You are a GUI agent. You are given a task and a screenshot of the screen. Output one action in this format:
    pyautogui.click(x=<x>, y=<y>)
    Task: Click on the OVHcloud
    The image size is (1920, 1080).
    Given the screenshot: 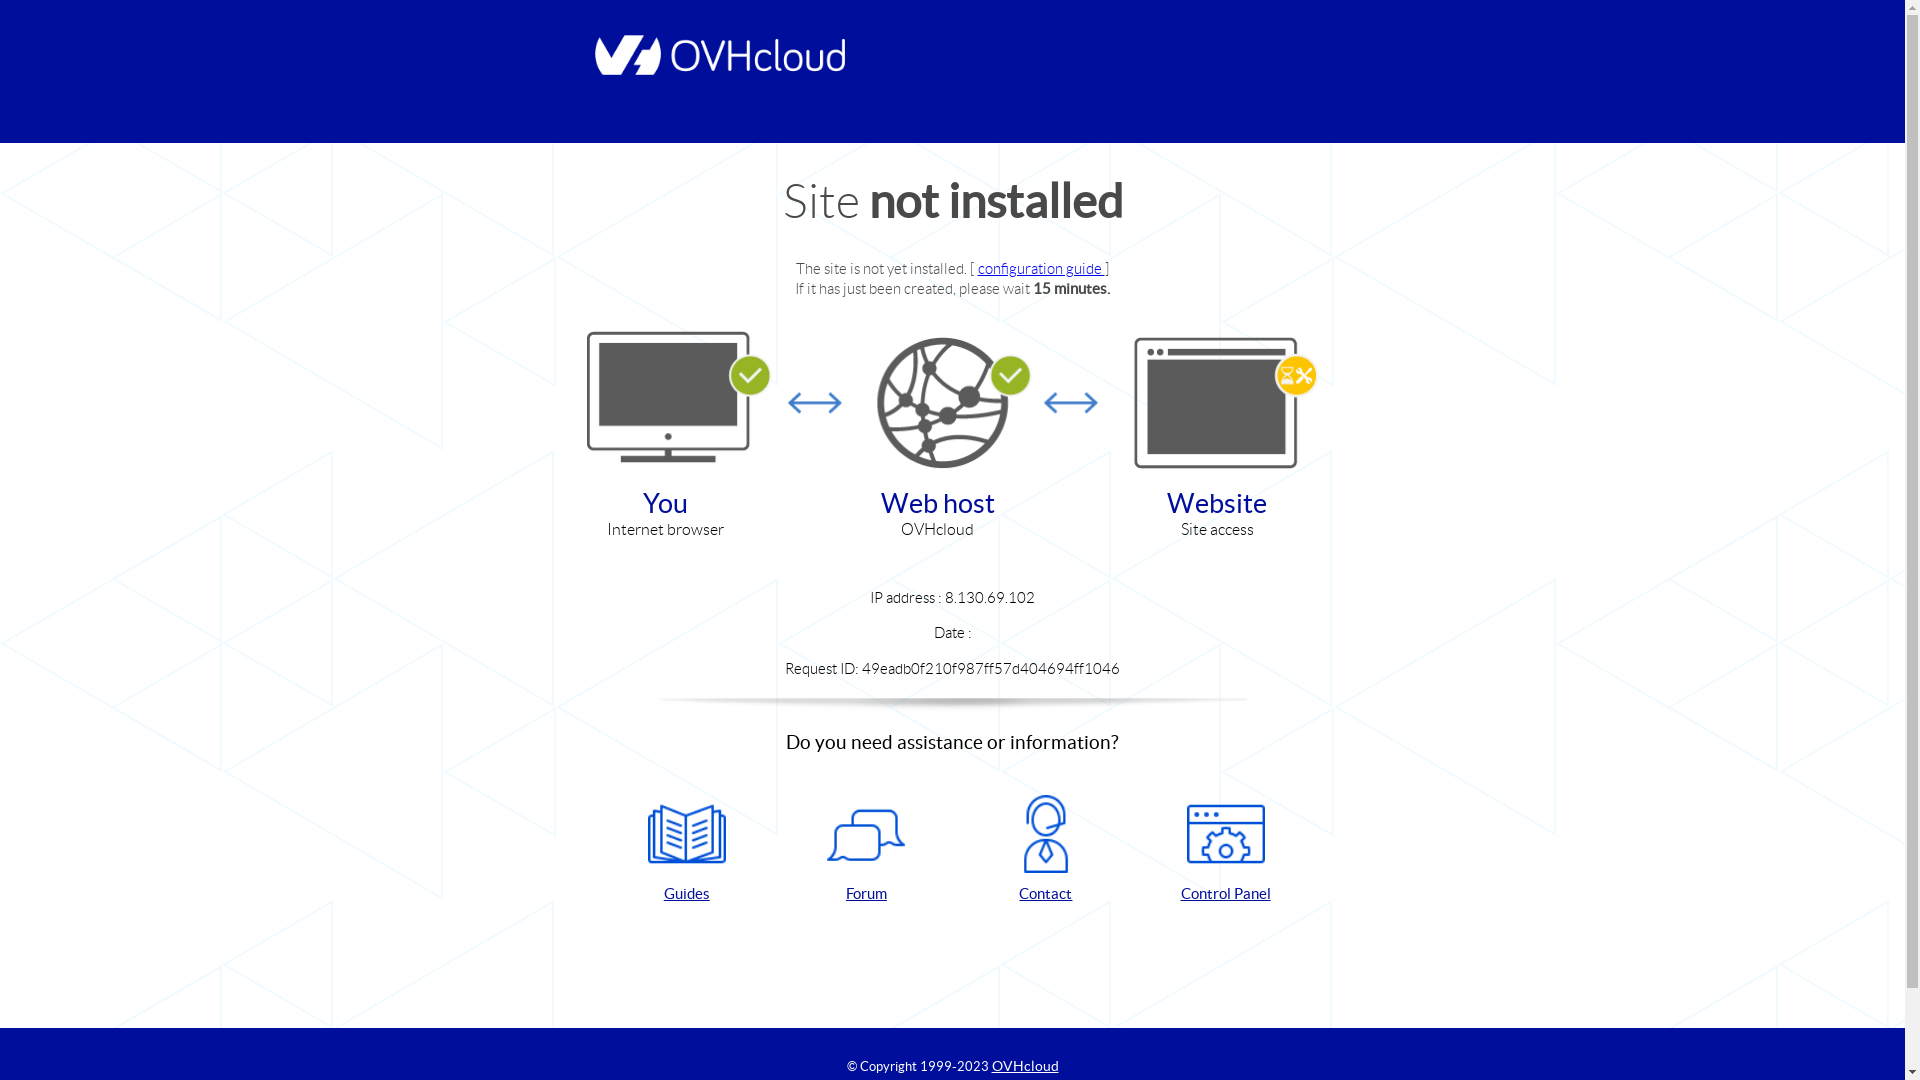 What is the action you would take?
    pyautogui.click(x=1026, y=1066)
    